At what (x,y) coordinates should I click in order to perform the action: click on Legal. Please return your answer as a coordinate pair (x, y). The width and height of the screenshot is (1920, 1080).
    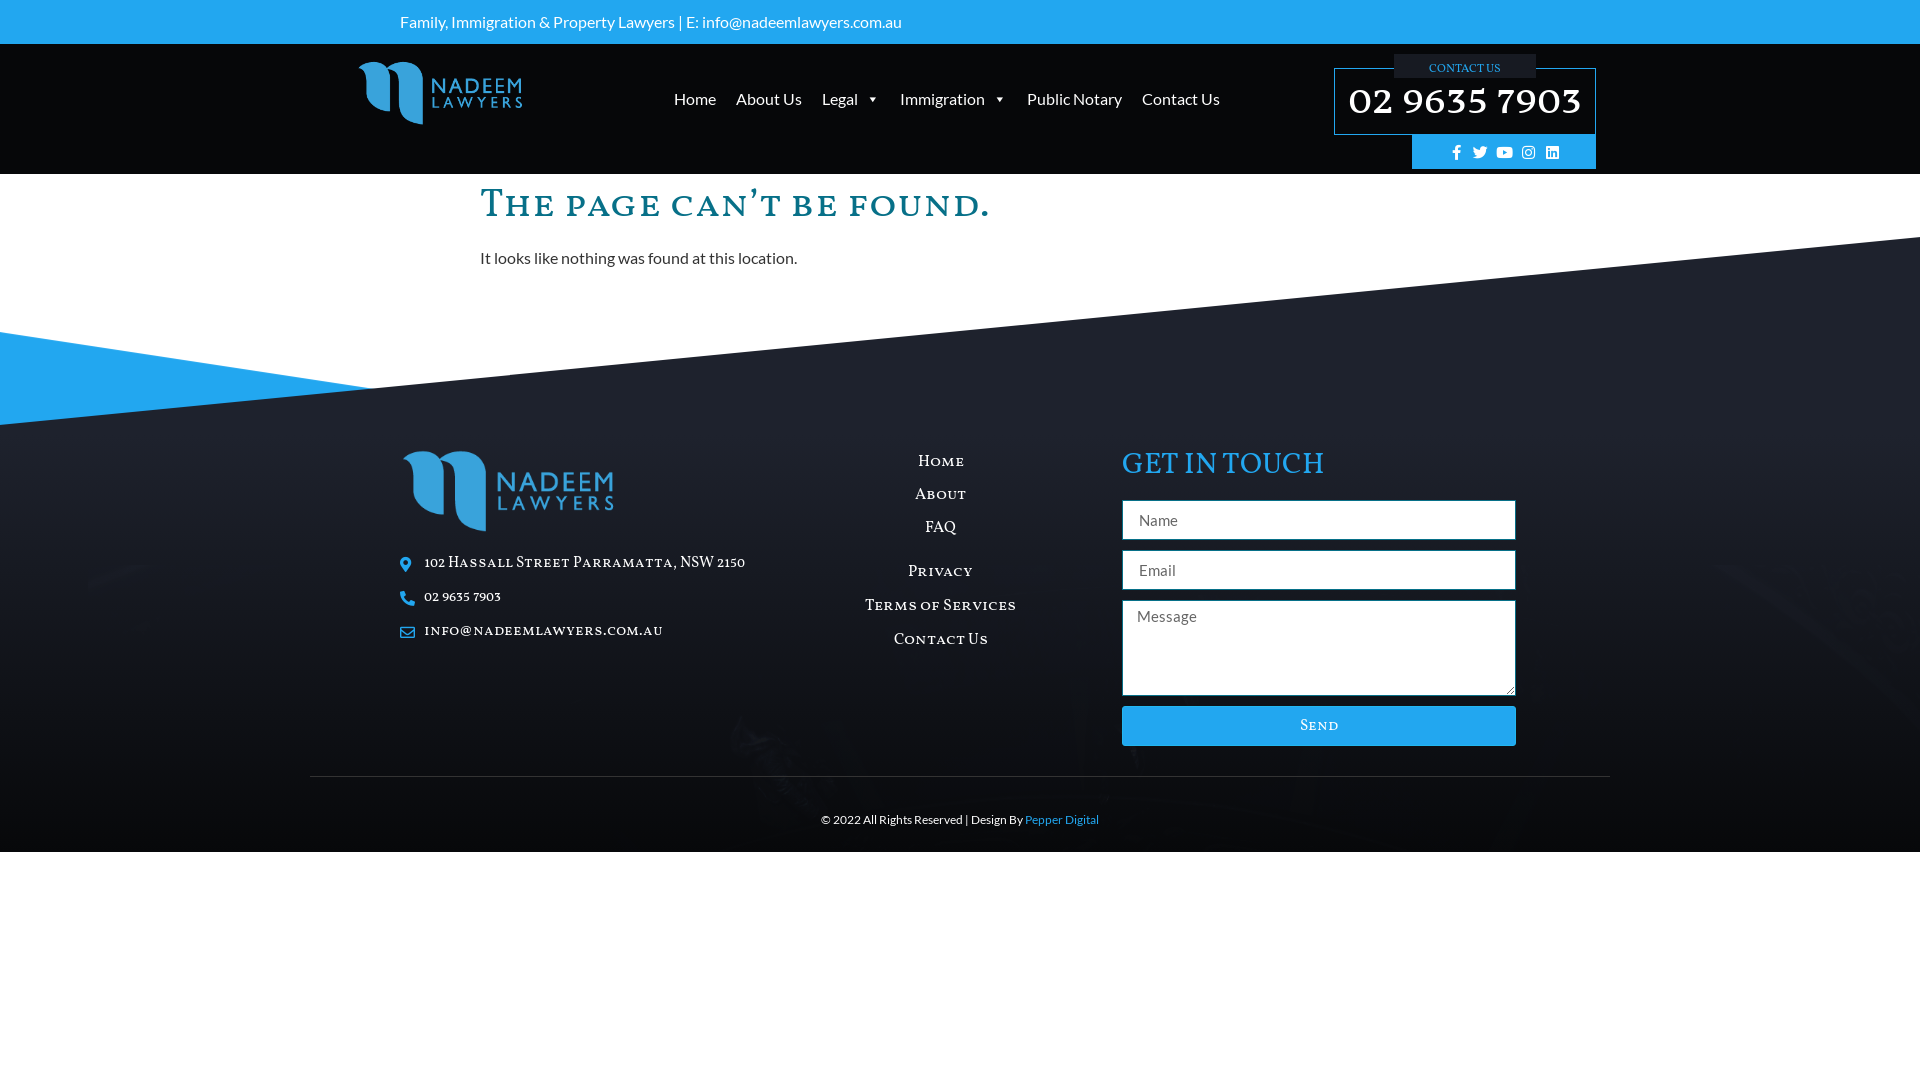
    Looking at the image, I should click on (851, 99).